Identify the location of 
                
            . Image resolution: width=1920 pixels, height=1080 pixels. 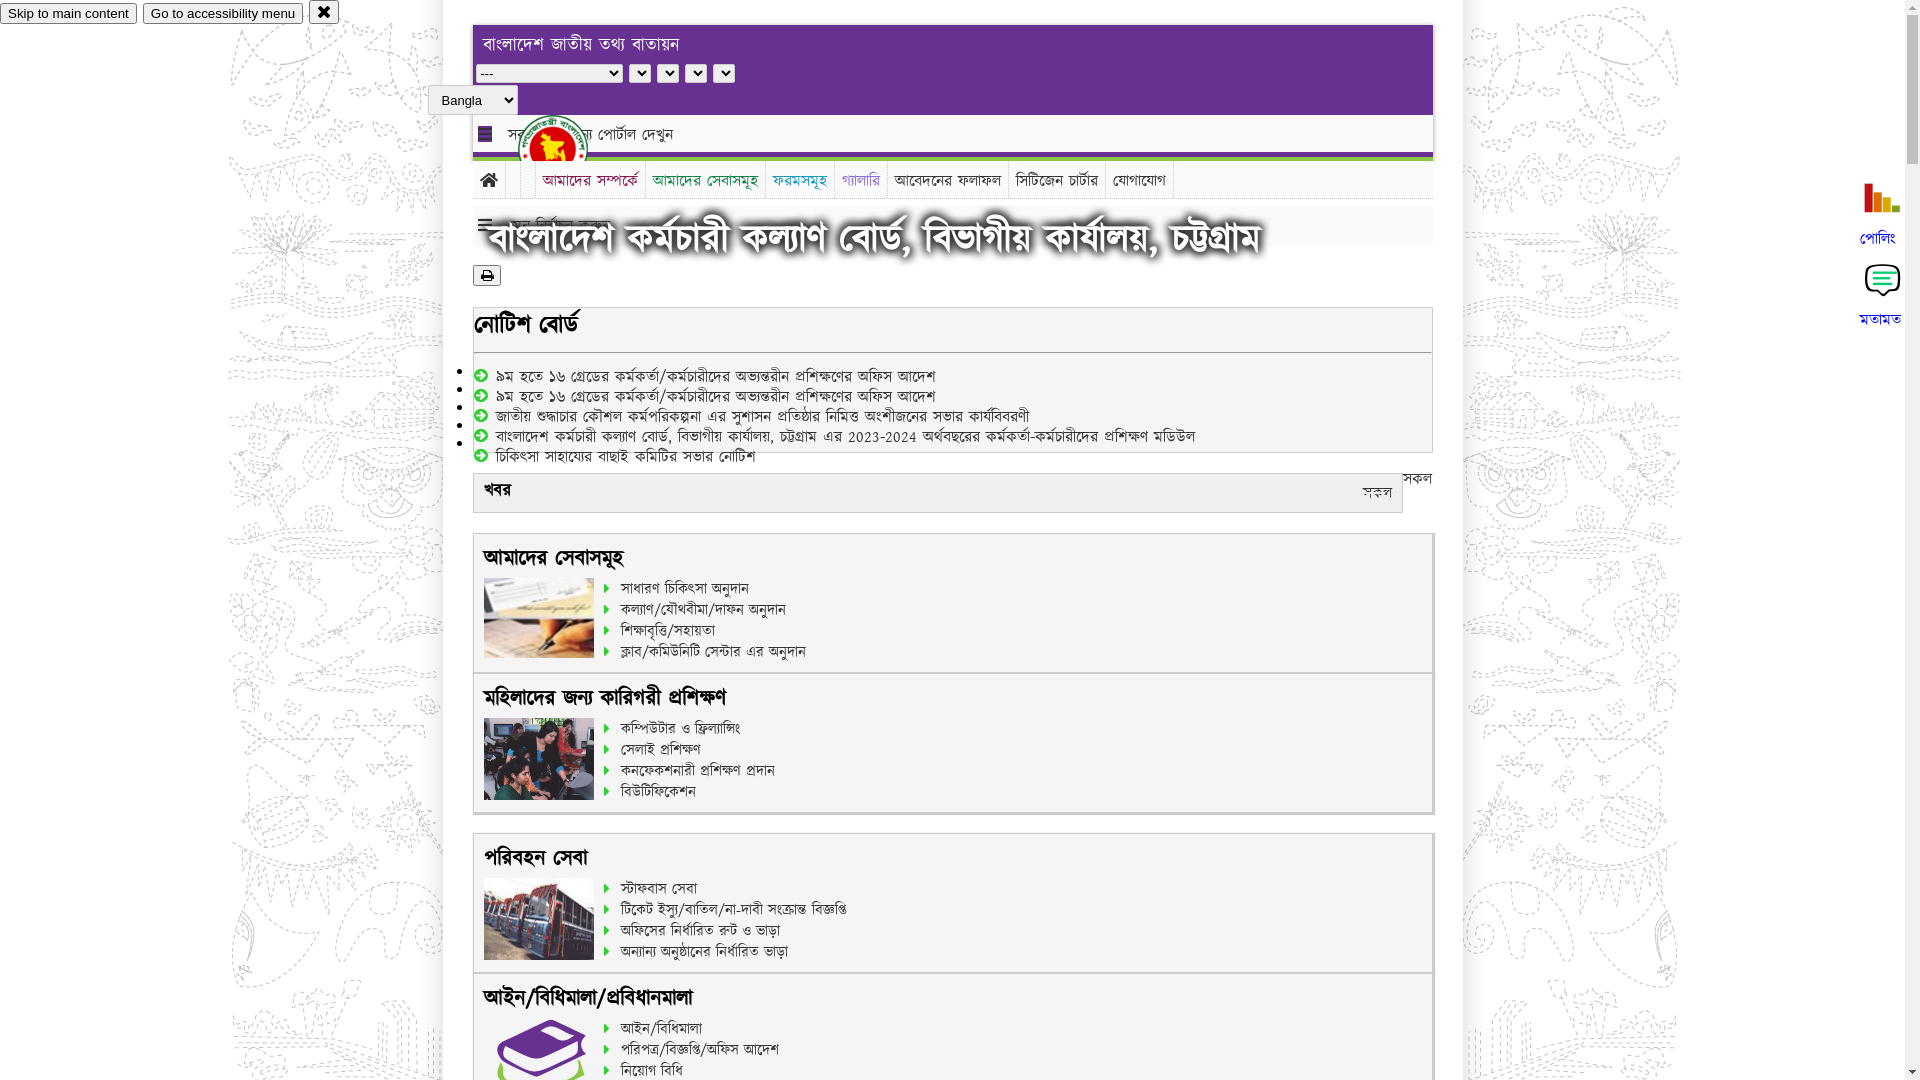
(570, 149).